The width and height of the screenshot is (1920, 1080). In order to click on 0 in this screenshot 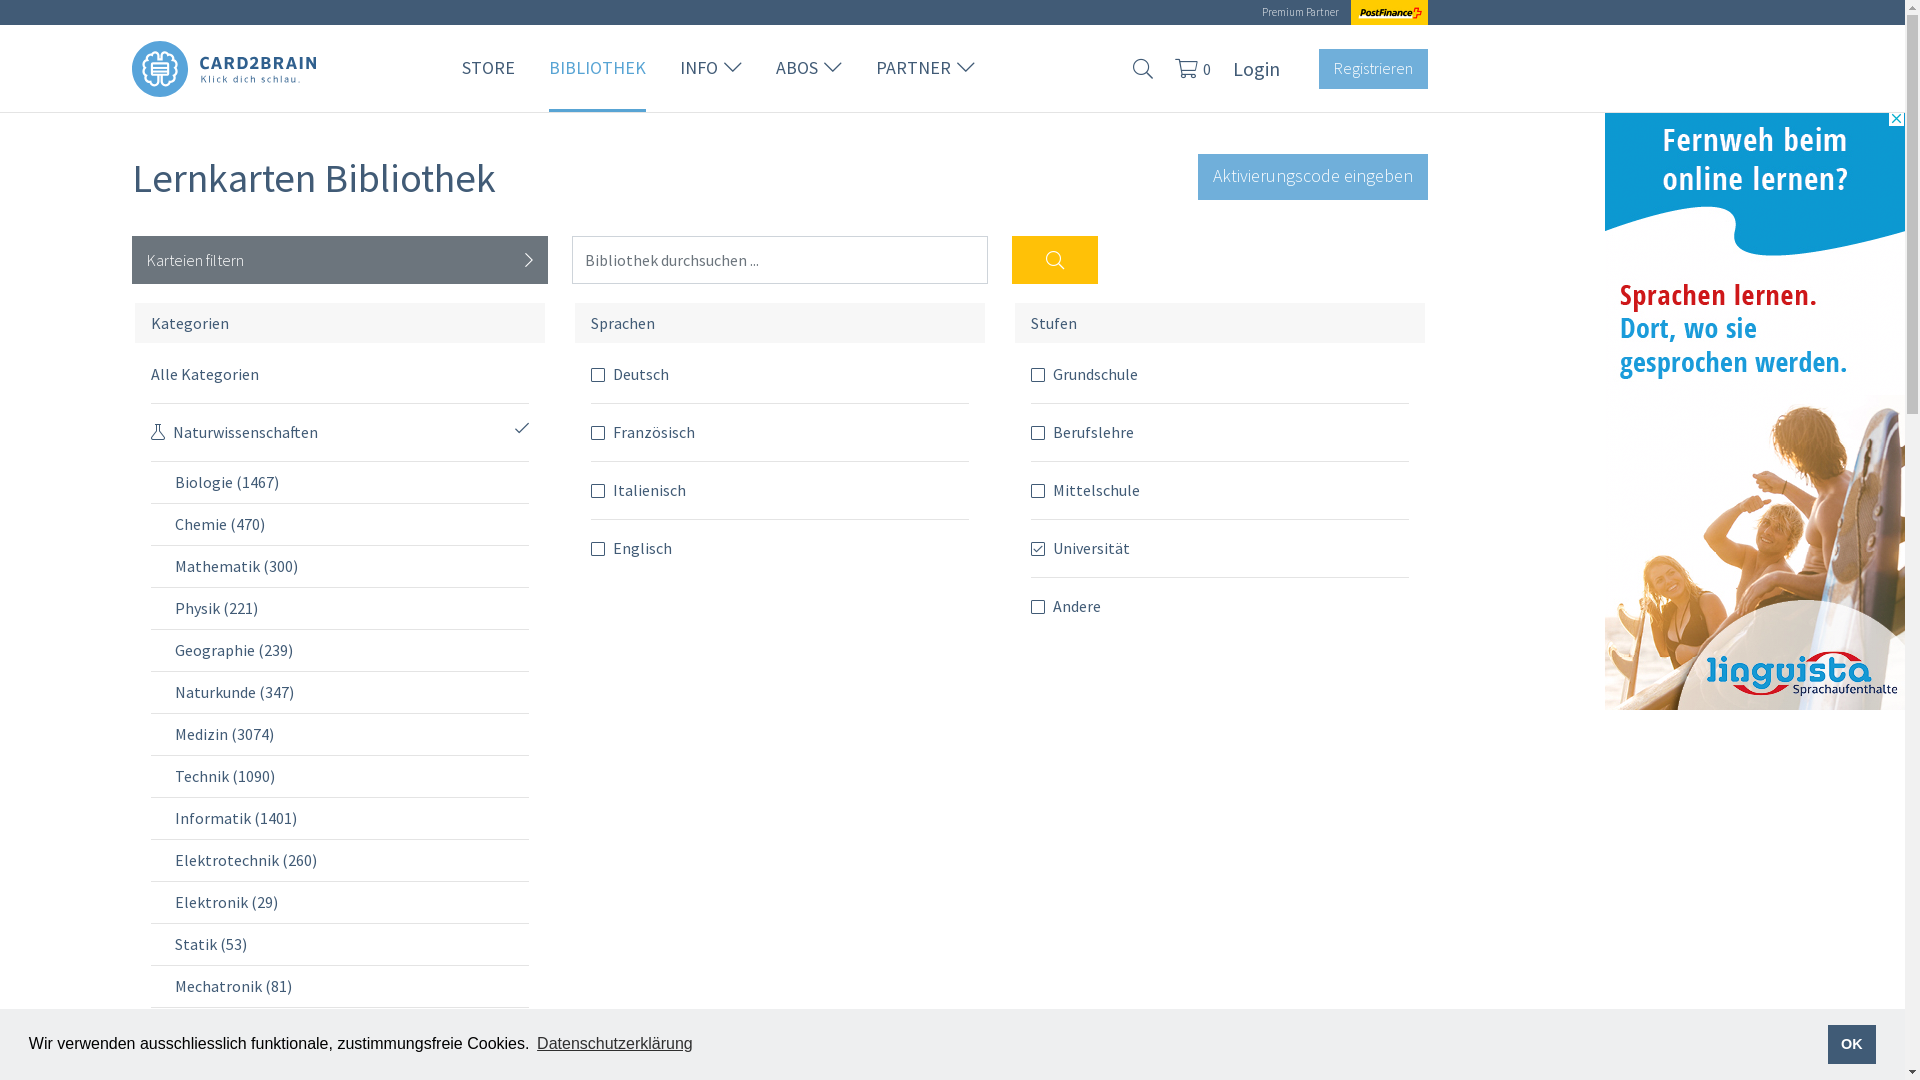, I will do `click(1188, 68)`.